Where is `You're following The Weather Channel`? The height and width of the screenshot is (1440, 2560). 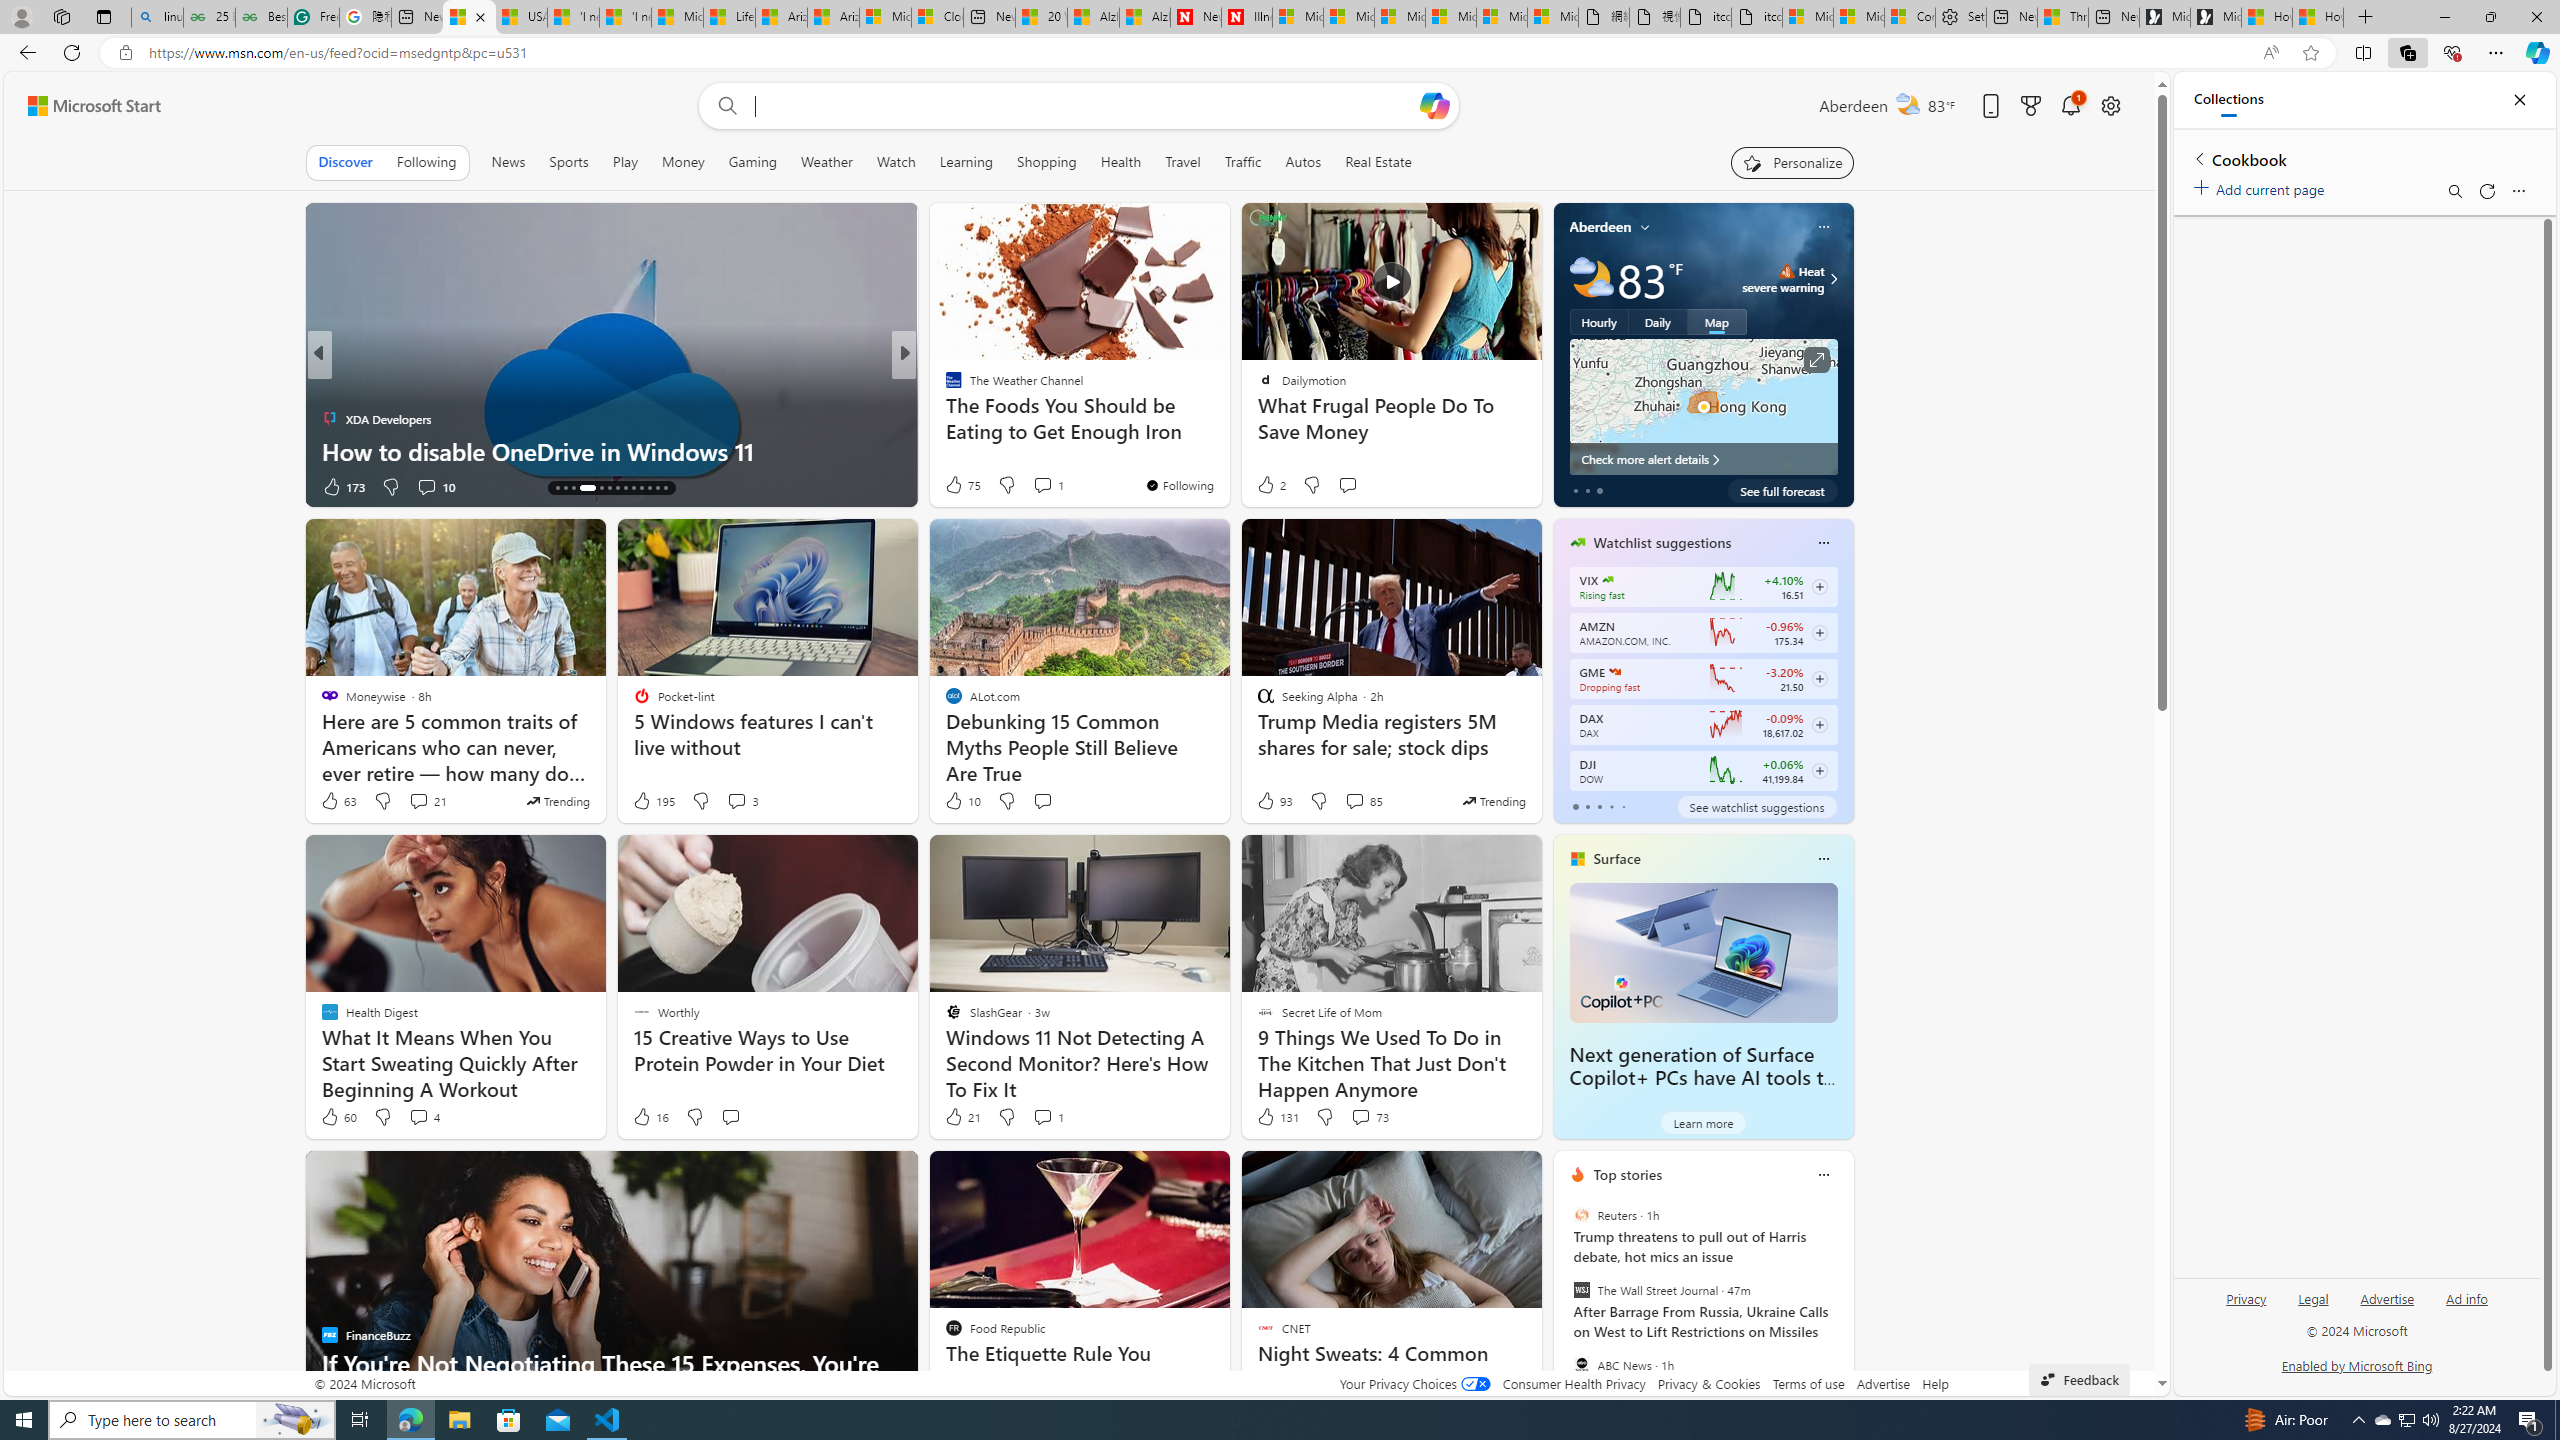
You're following The Weather Channel is located at coordinates (1180, 485).